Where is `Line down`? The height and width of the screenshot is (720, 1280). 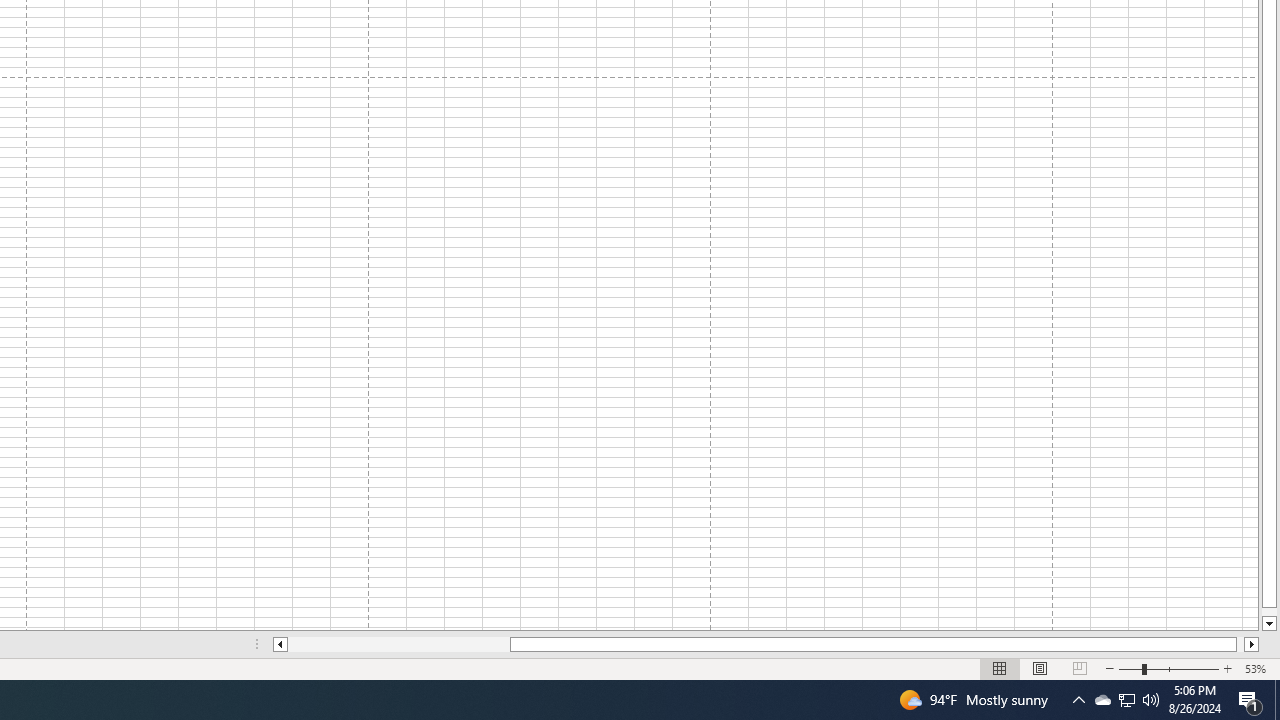
Line down is located at coordinates (1268, 624).